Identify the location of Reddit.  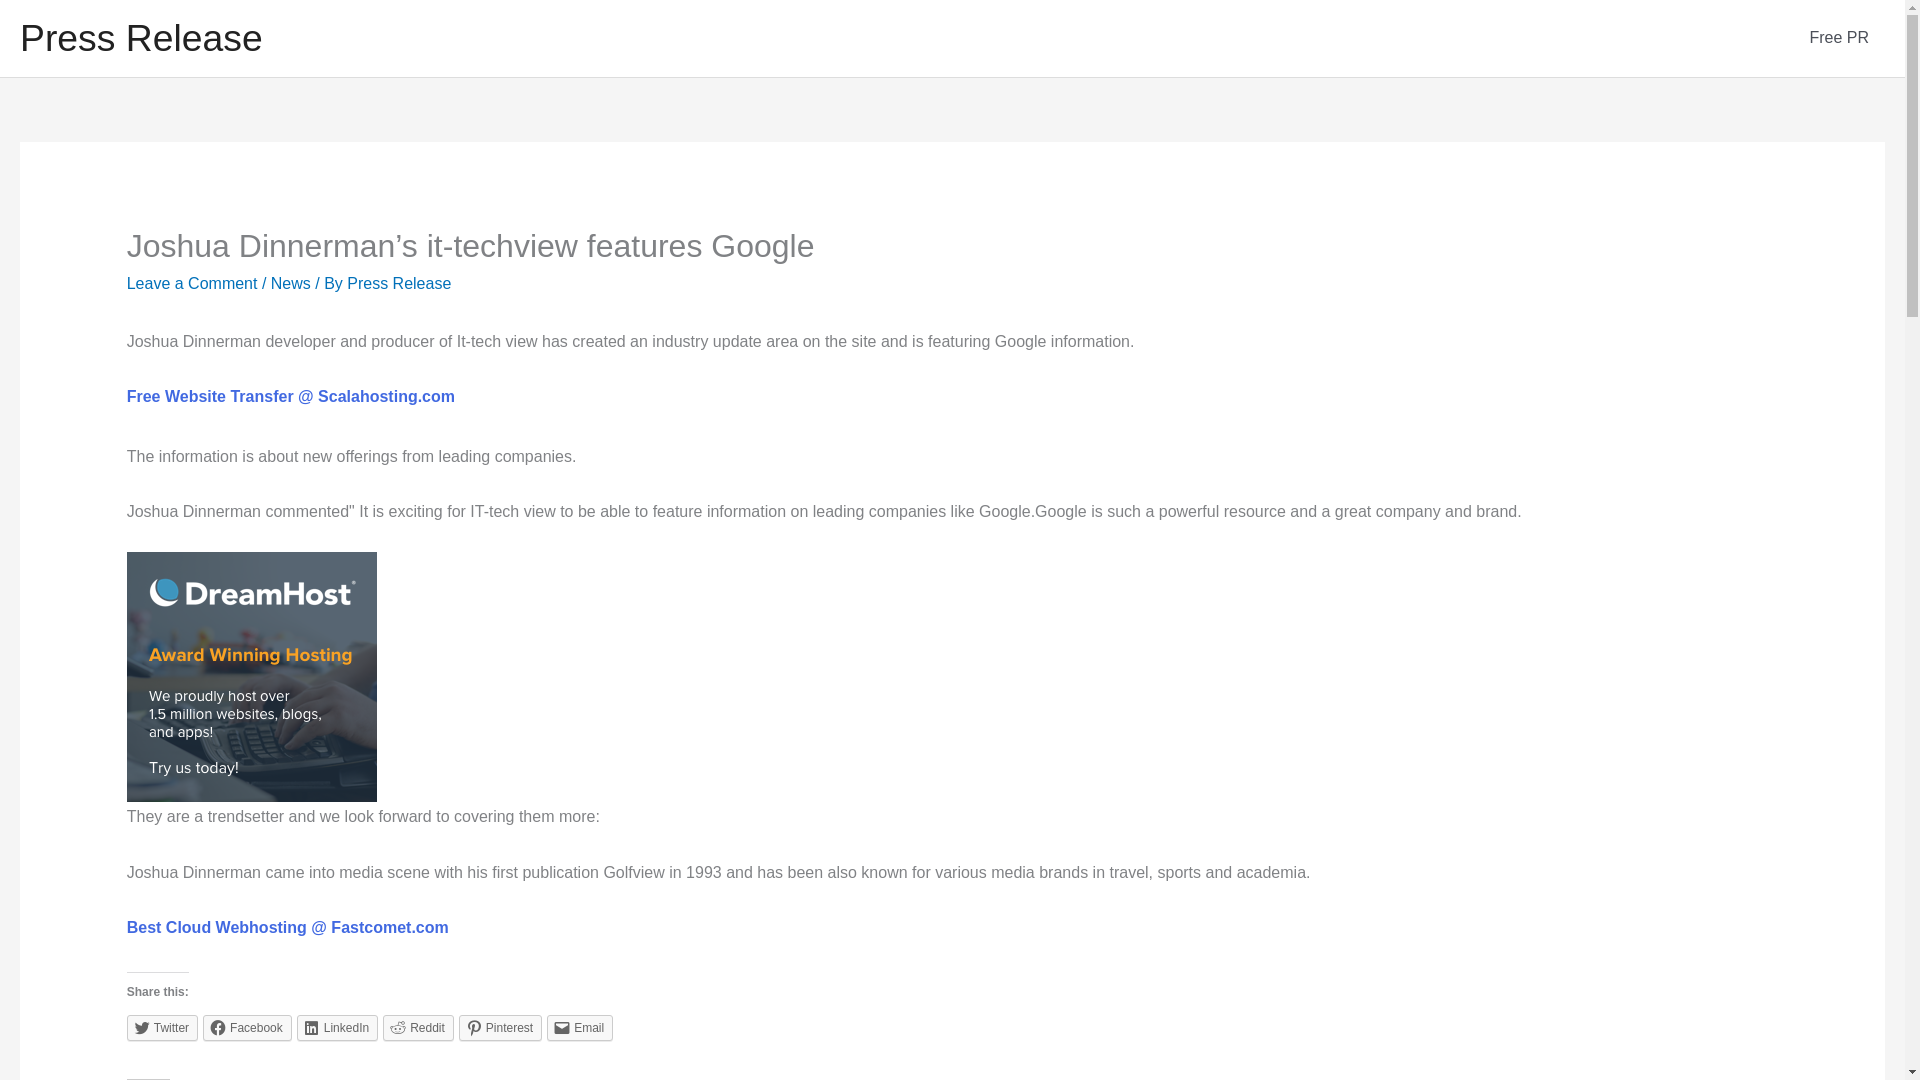
(418, 1028).